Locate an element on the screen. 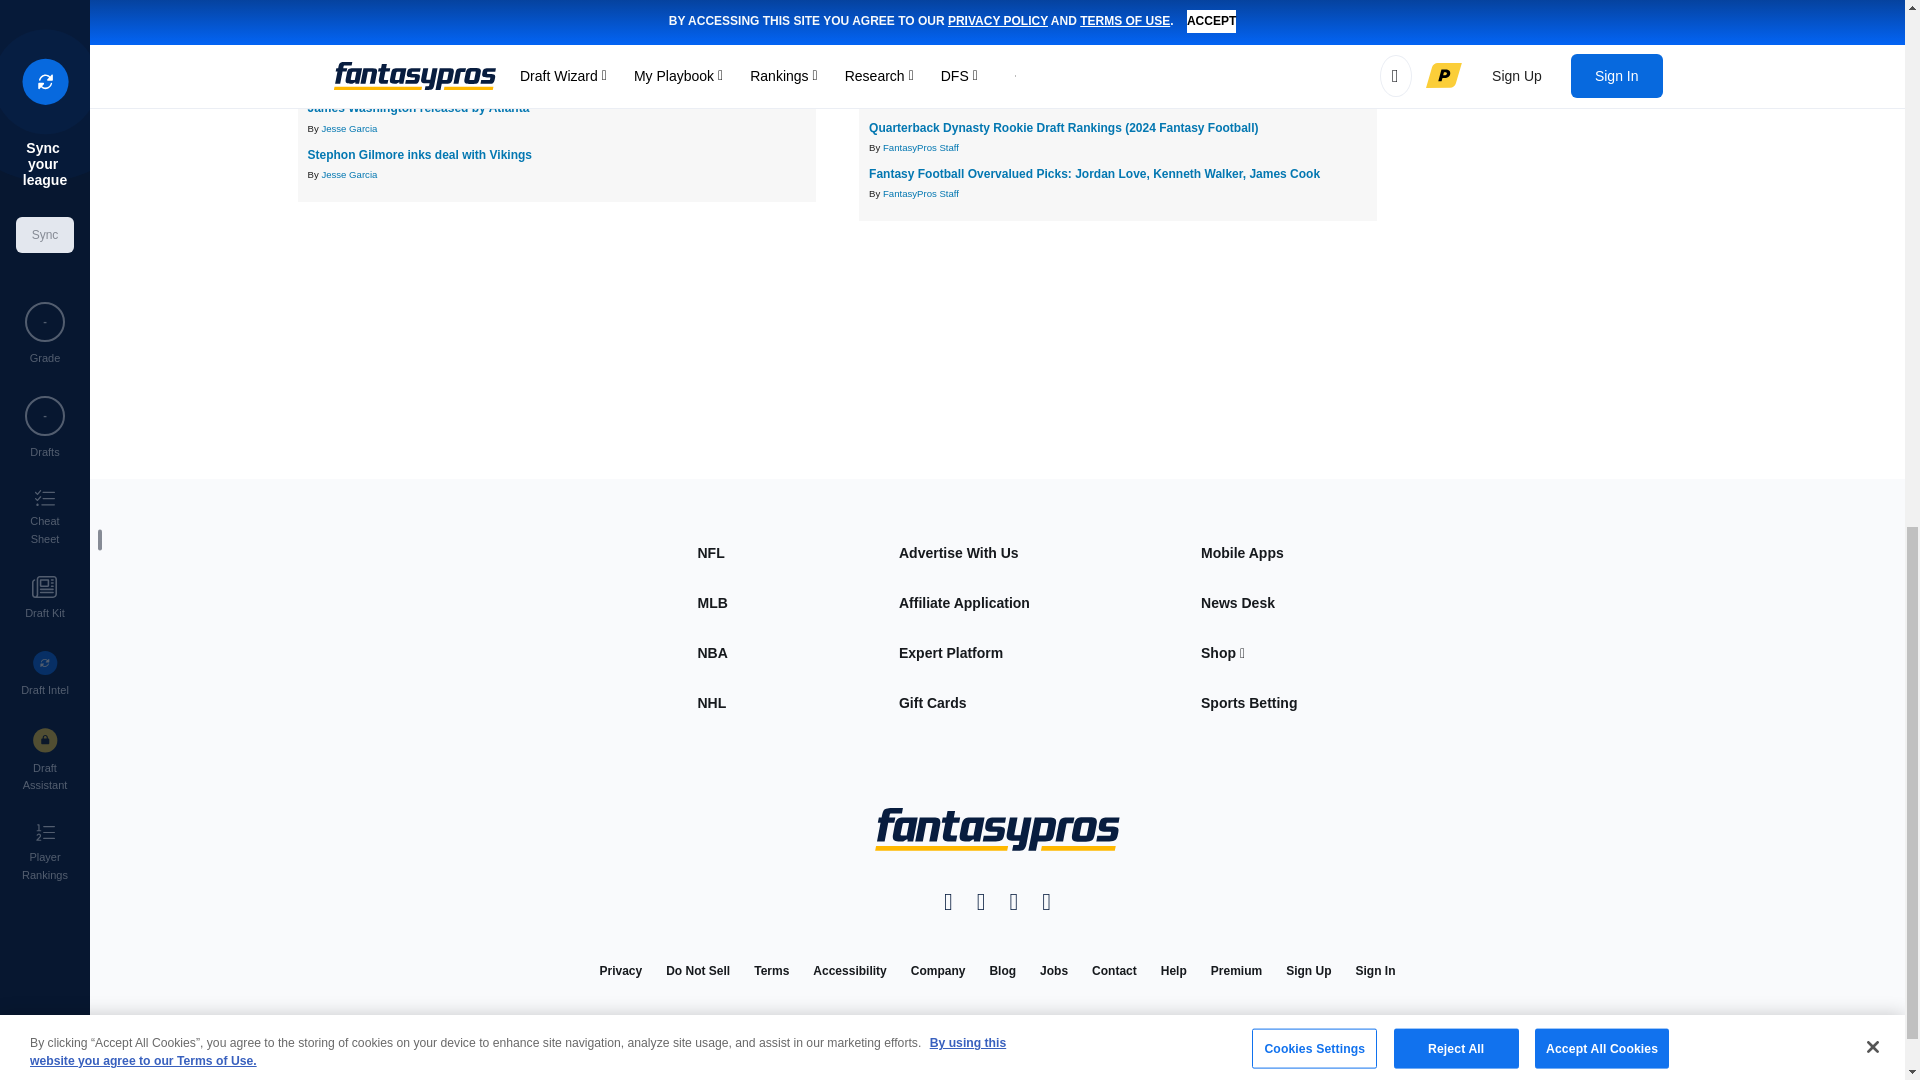 The width and height of the screenshot is (1920, 1080). James Washington released by Atlanta is located at coordinates (418, 108).